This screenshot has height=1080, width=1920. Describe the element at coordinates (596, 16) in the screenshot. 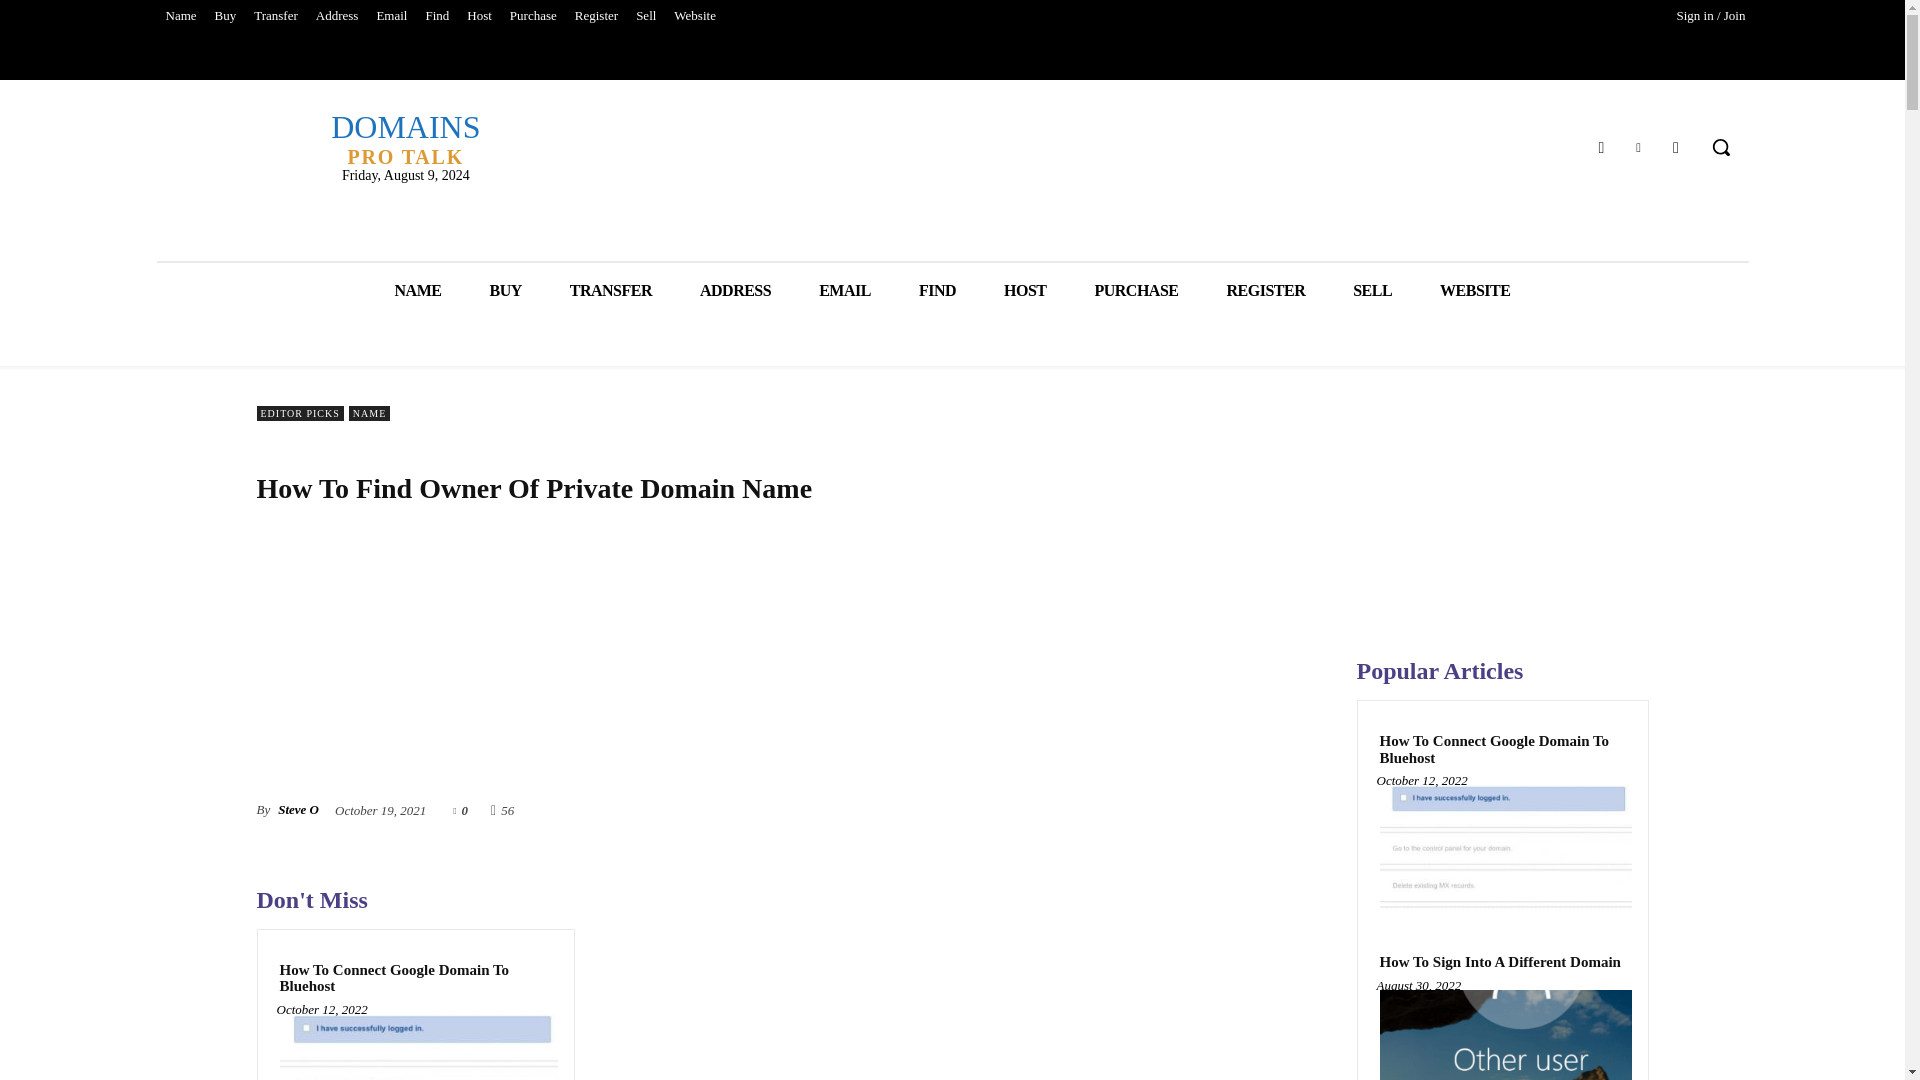

I see `Register` at that location.